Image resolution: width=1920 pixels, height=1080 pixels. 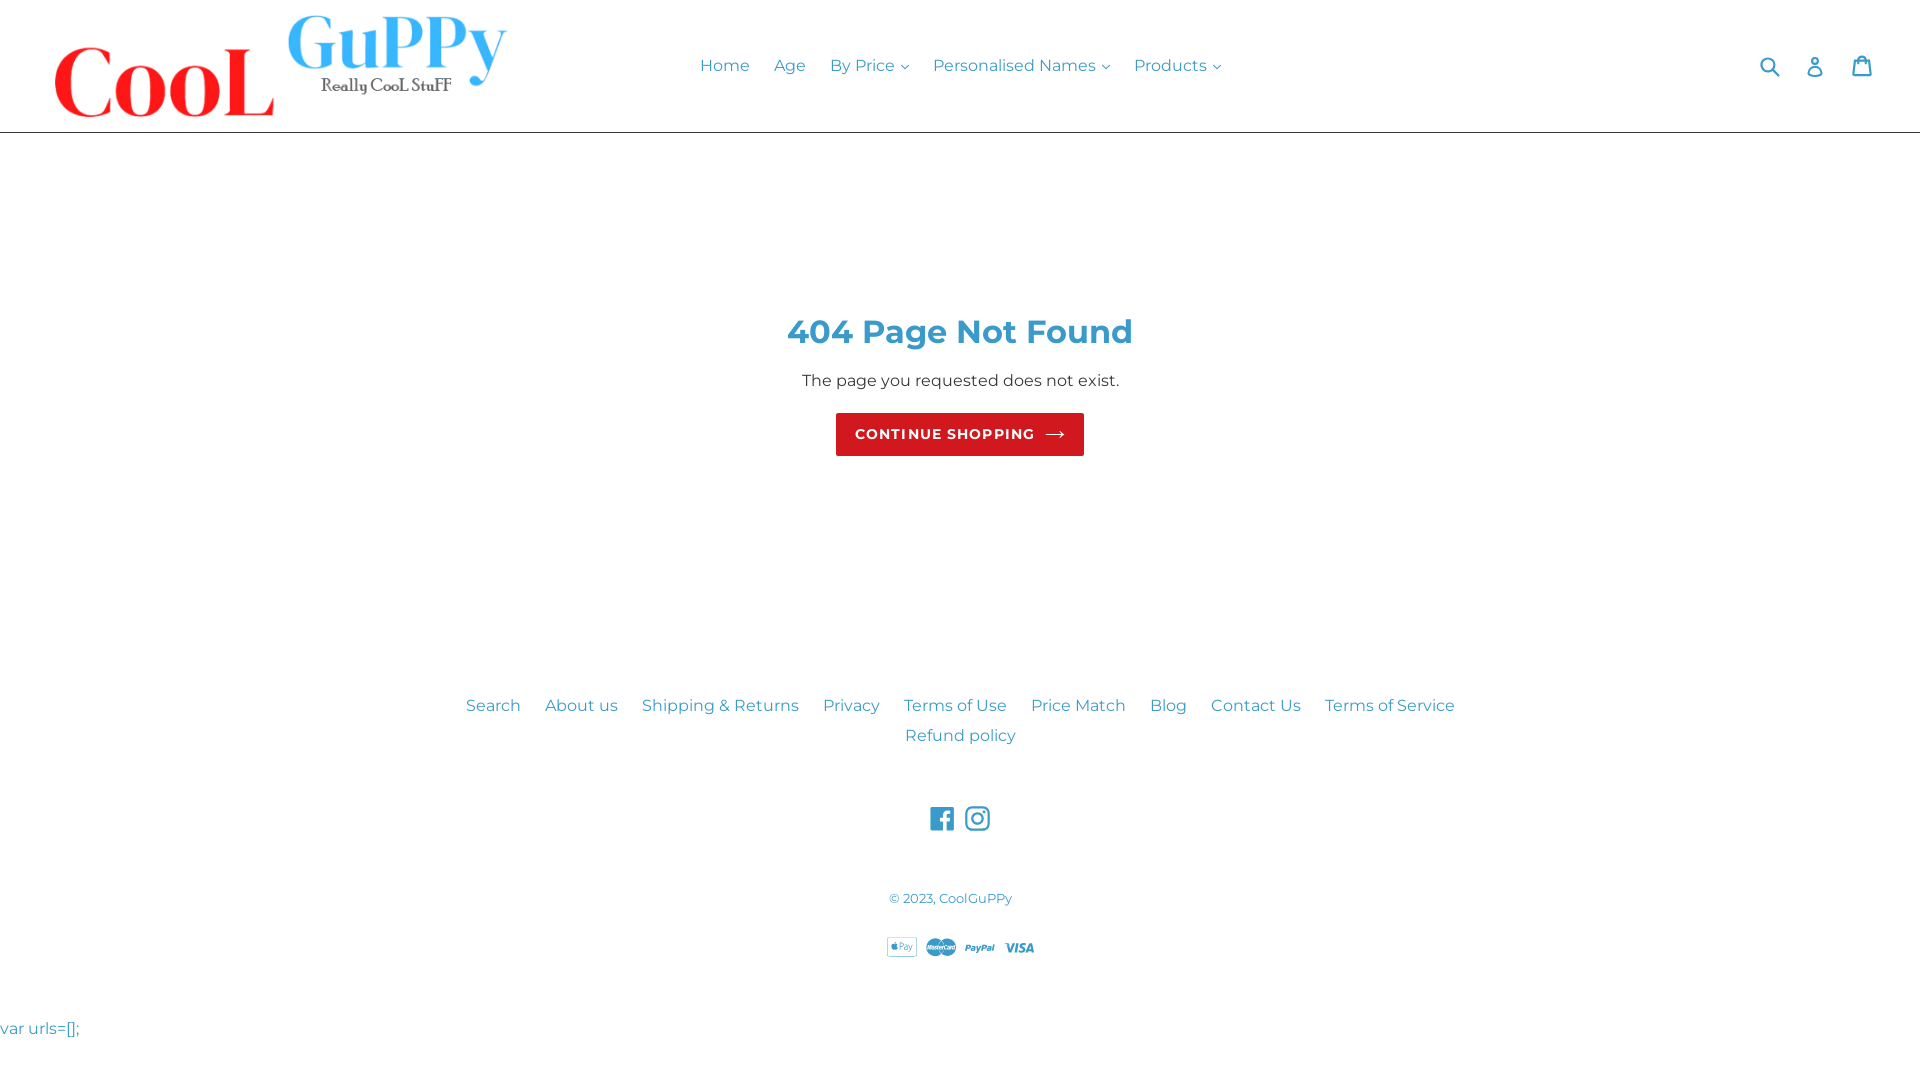 I want to click on CoolGuPPy, so click(x=974, y=898).